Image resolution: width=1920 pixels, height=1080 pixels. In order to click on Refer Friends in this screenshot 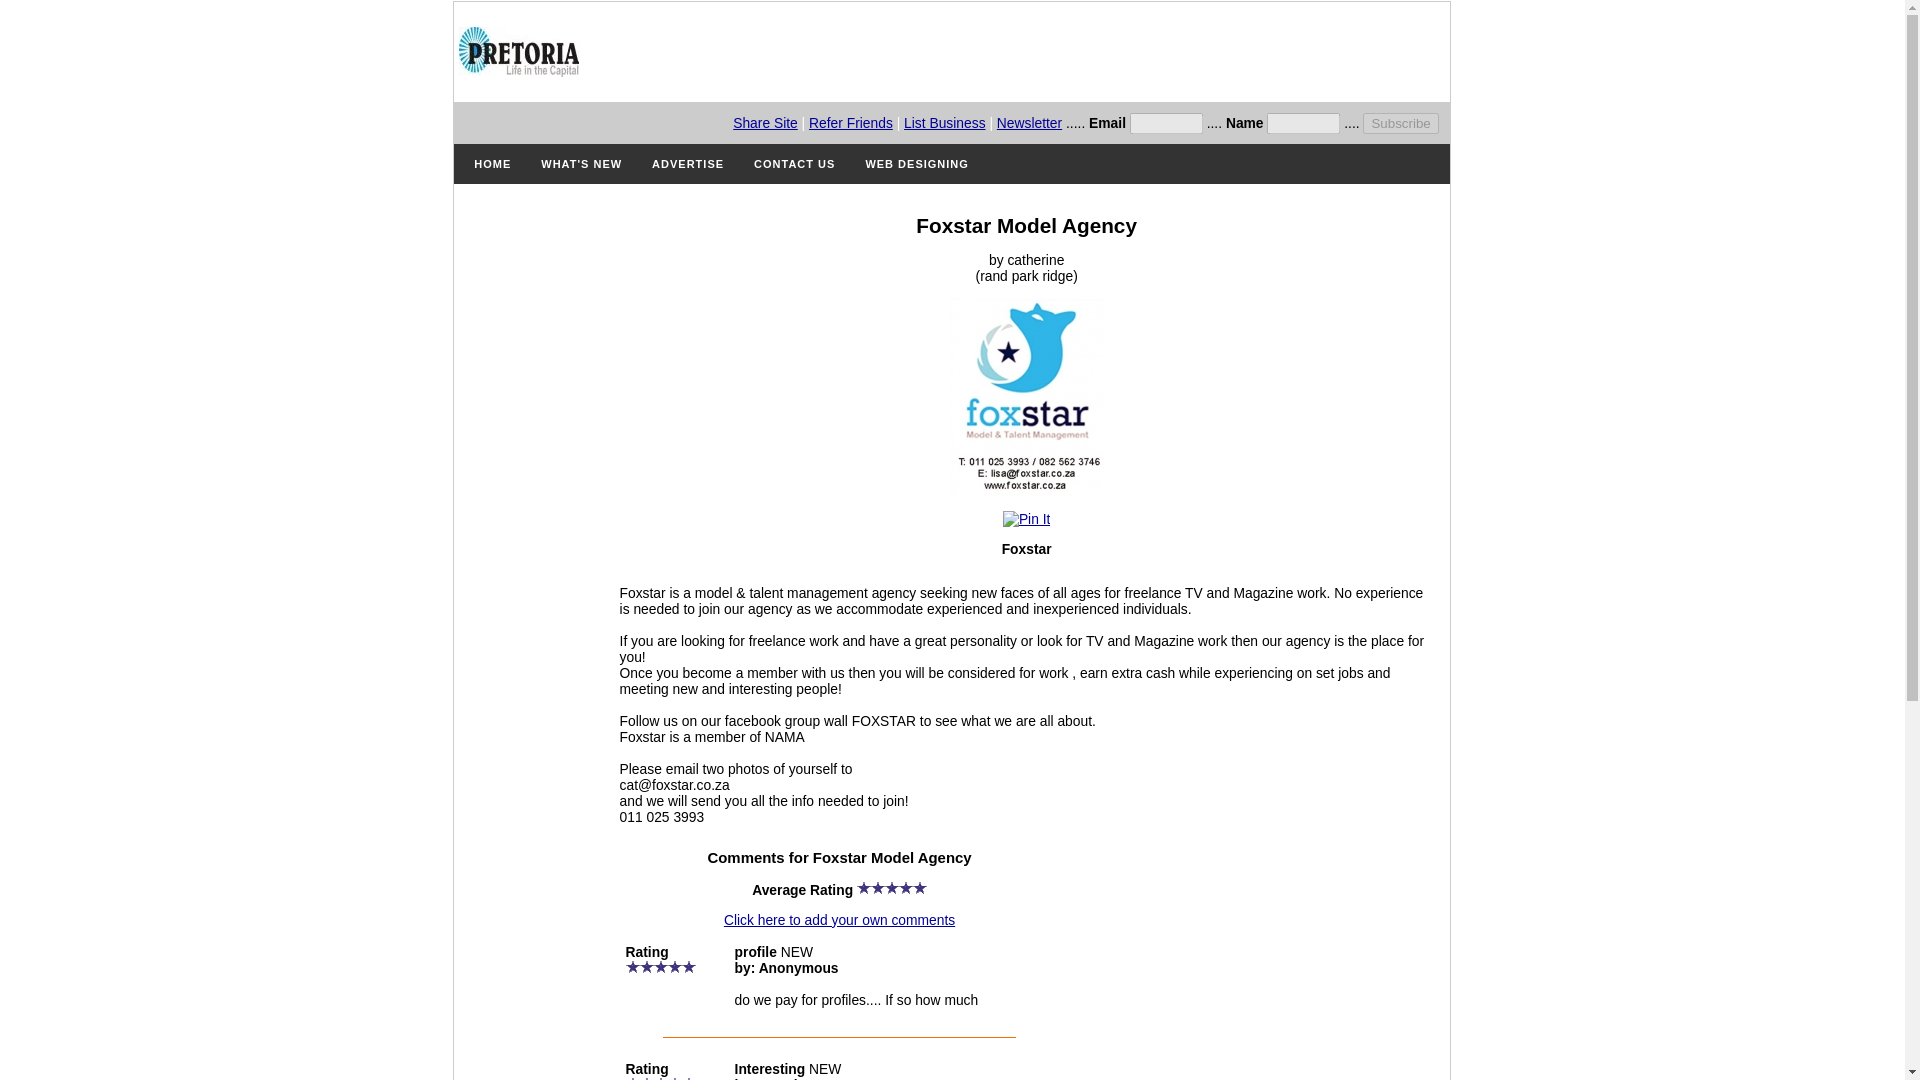, I will do `click(850, 122)`.